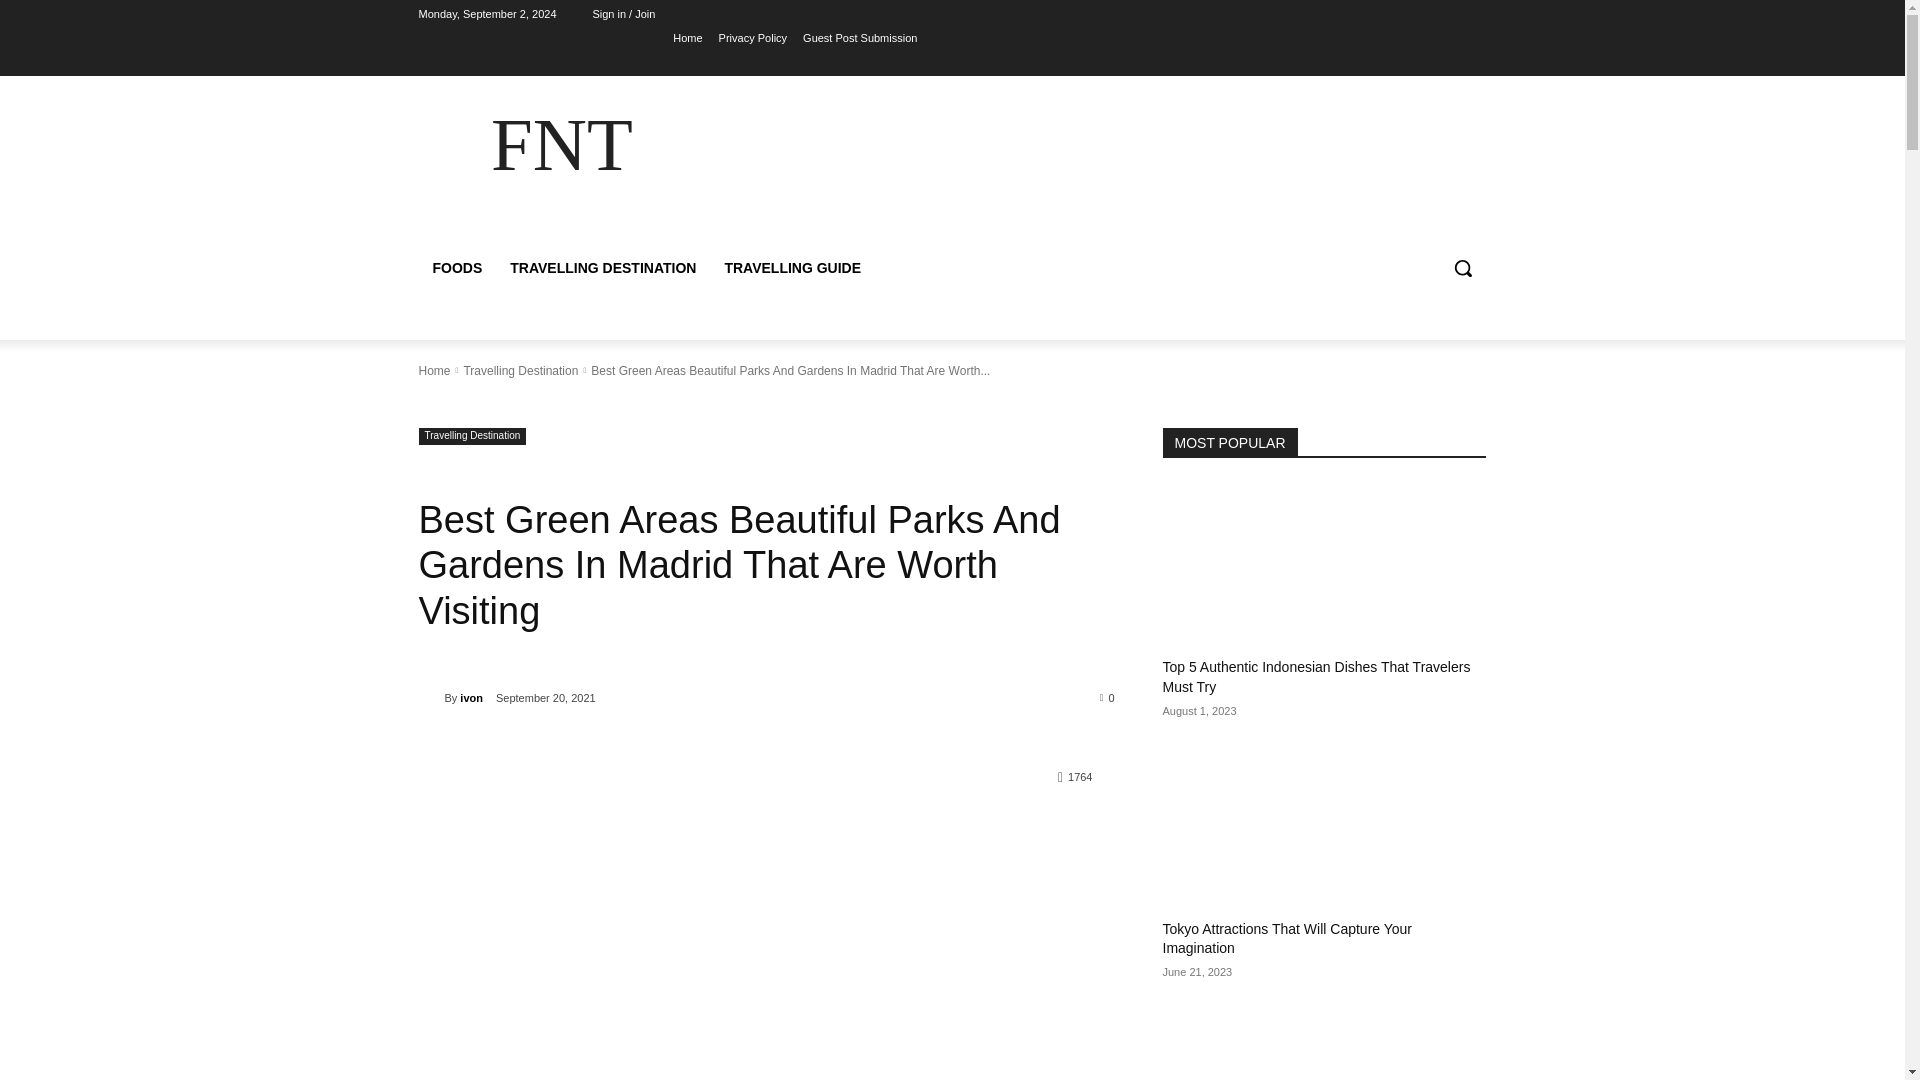  What do you see at coordinates (860, 37) in the screenshot?
I see `Guest Post Submission` at bounding box center [860, 37].